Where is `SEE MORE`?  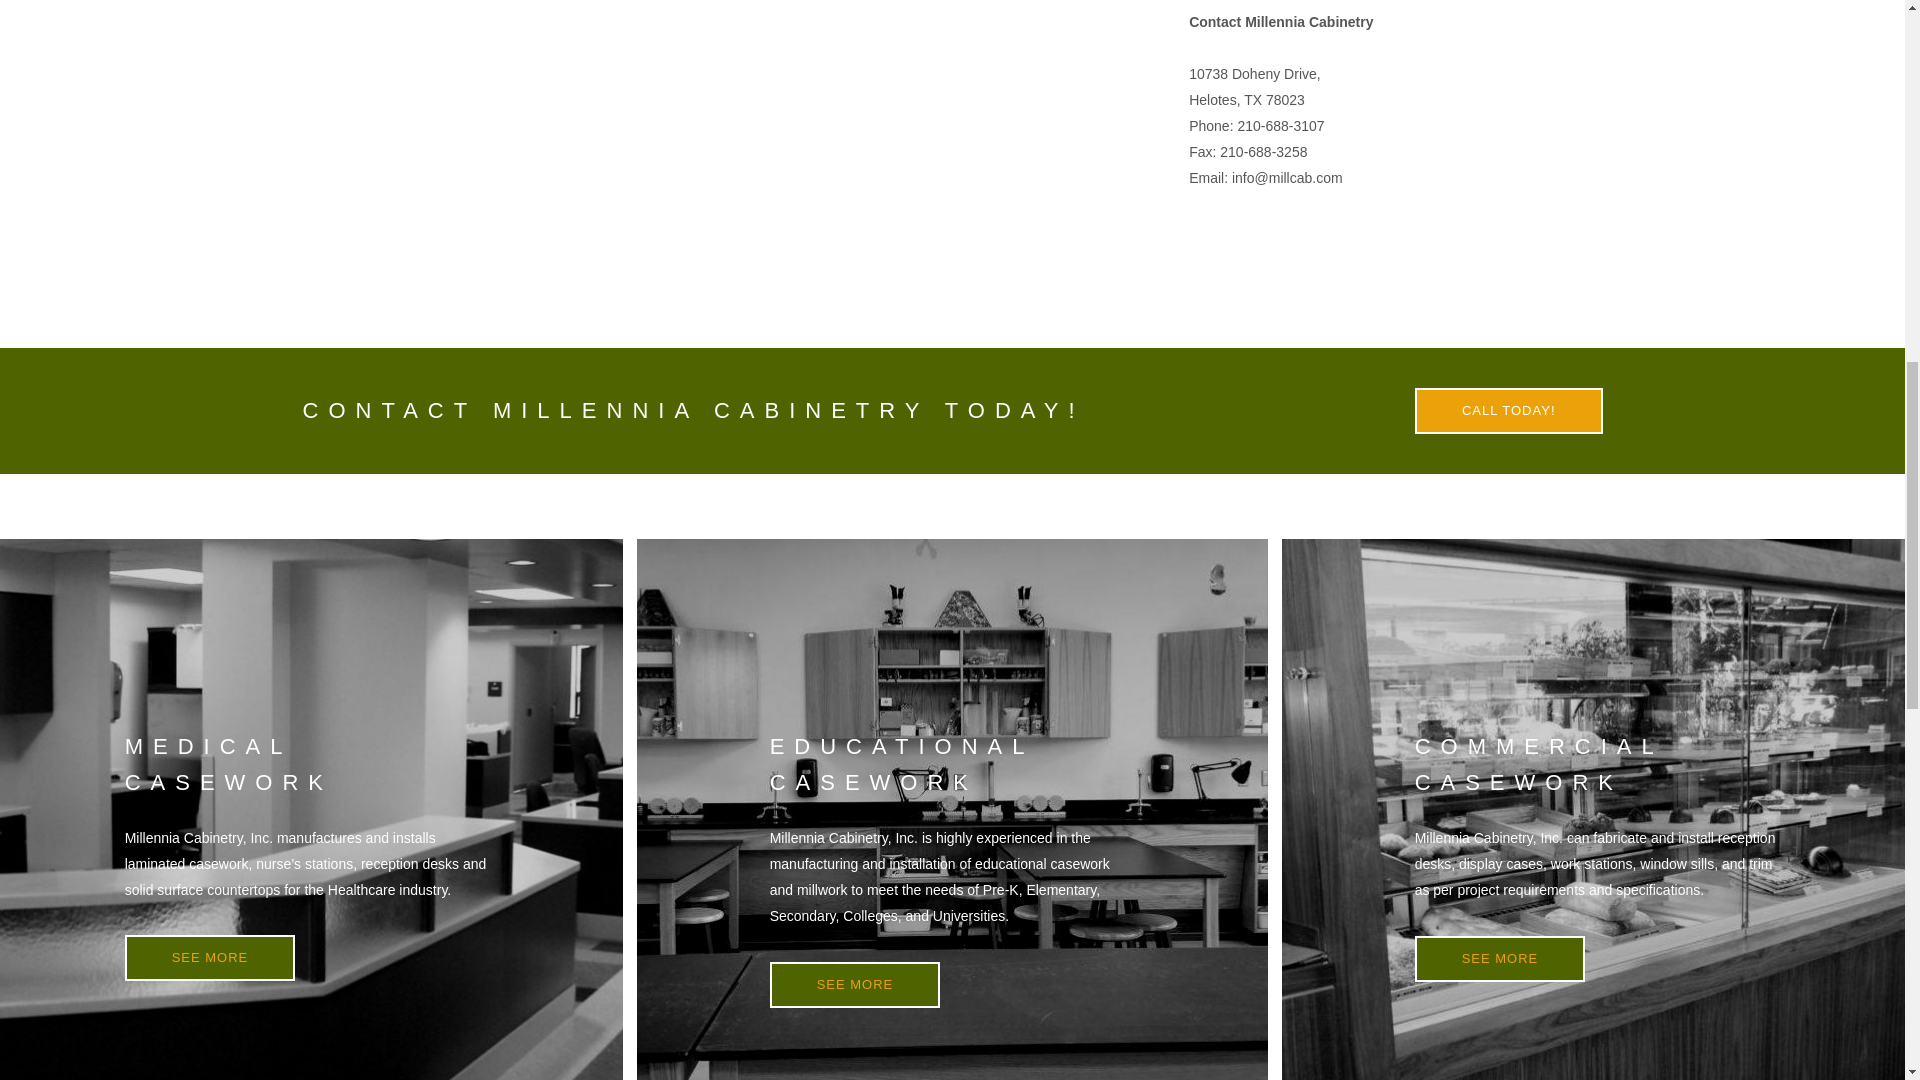
SEE MORE is located at coordinates (1500, 958).